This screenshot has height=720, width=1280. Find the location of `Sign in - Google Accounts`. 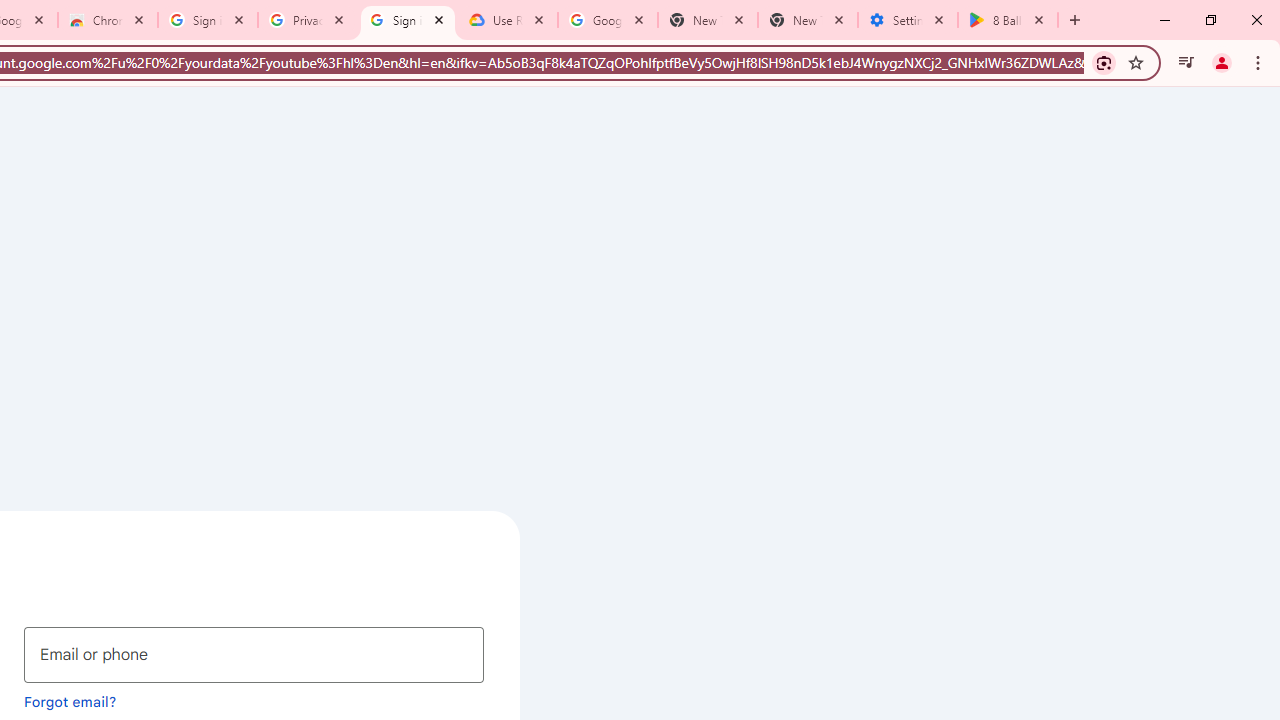

Sign in - Google Accounts is located at coordinates (408, 20).